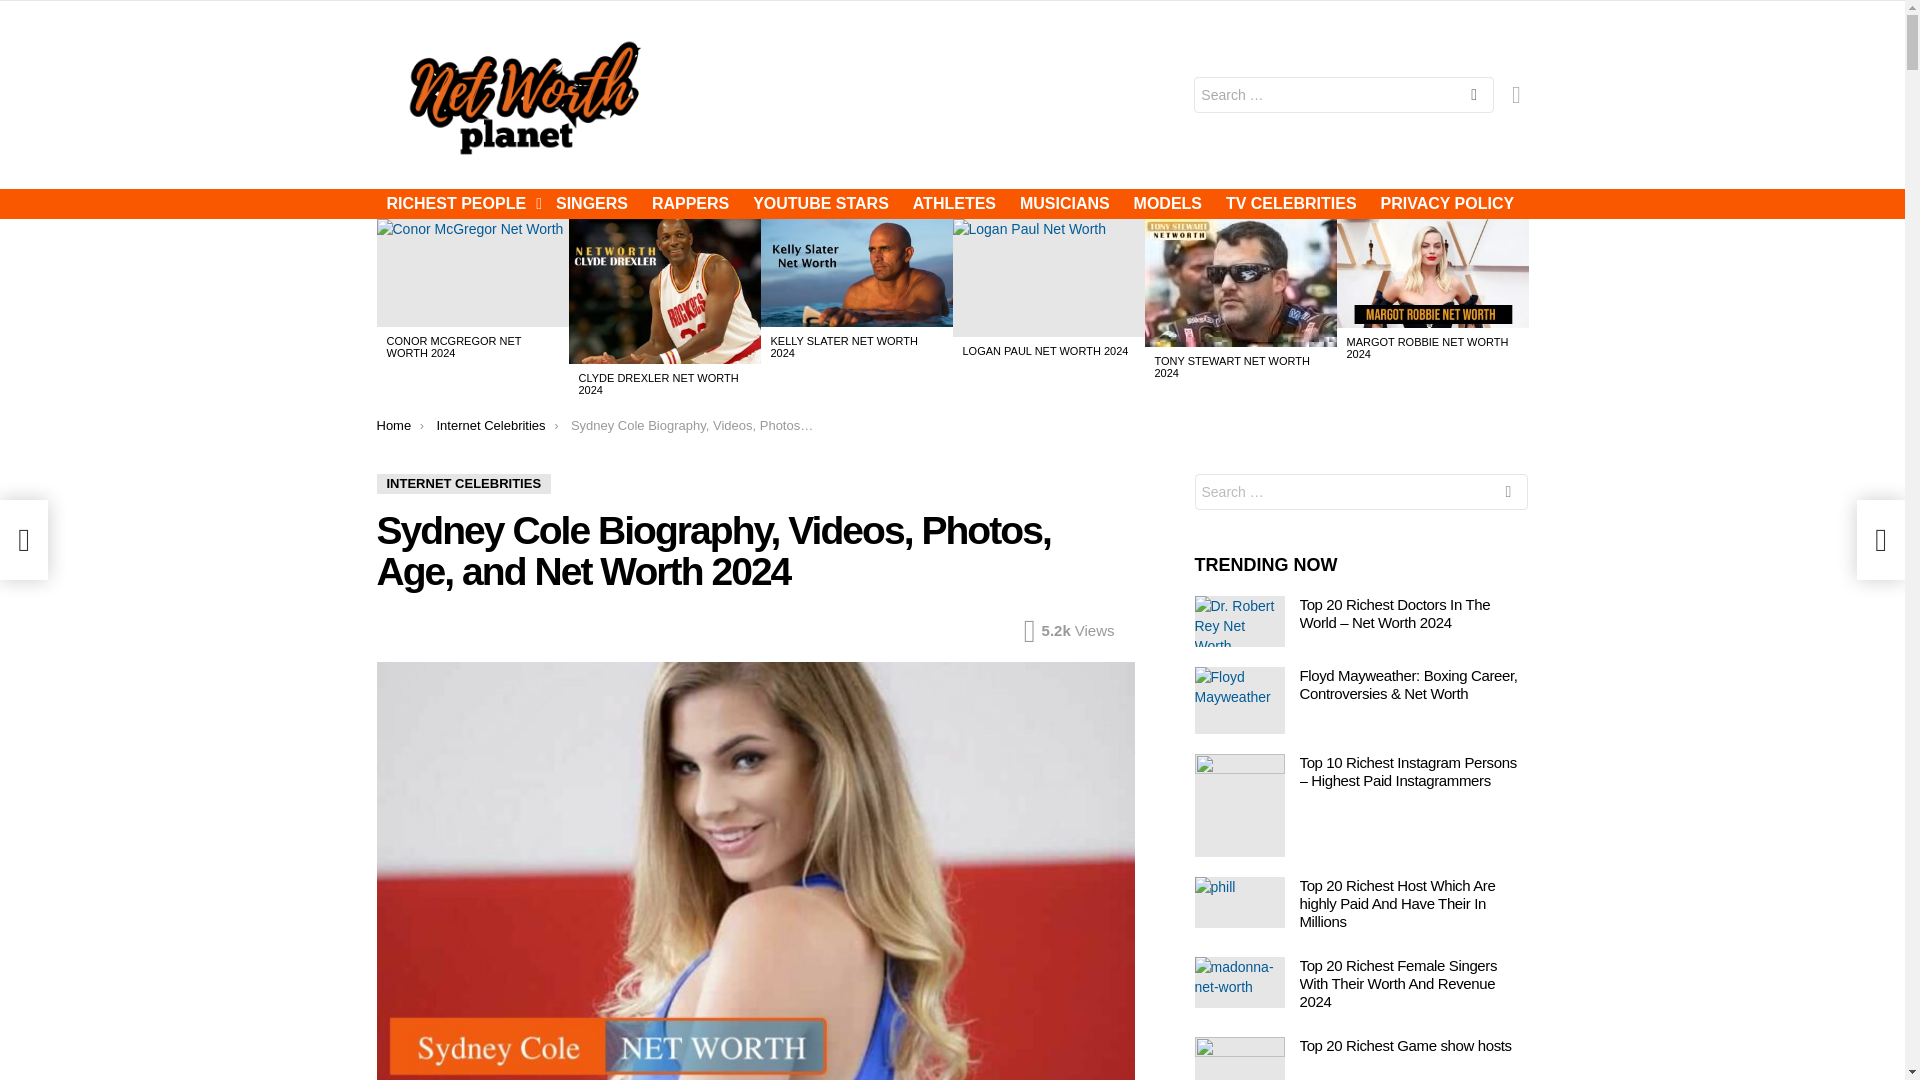 This screenshot has width=1920, height=1080. What do you see at coordinates (954, 204) in the screenshot?
I see `ATHLETES` at bounding box center [954, 204].